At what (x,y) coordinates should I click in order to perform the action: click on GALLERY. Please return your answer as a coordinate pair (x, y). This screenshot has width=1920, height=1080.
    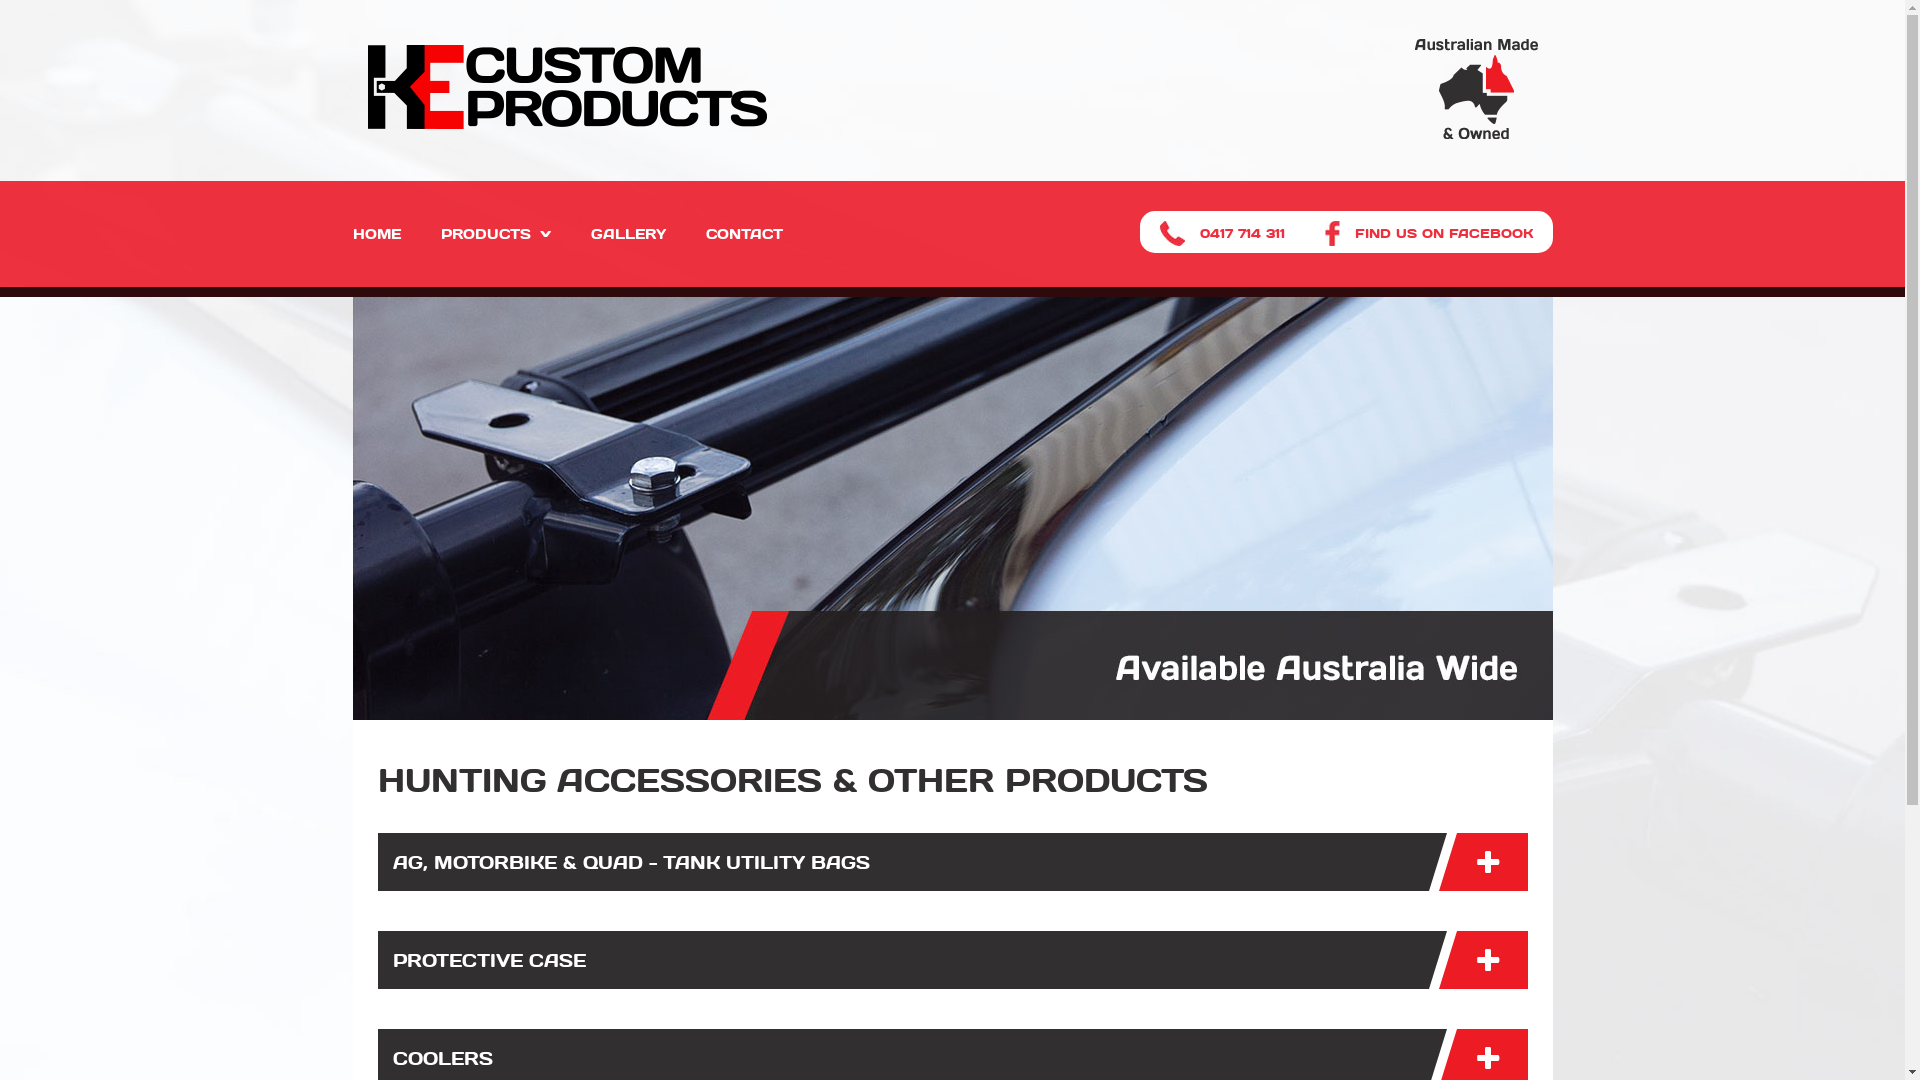
    Looking at the image, I should click on (628, 234).